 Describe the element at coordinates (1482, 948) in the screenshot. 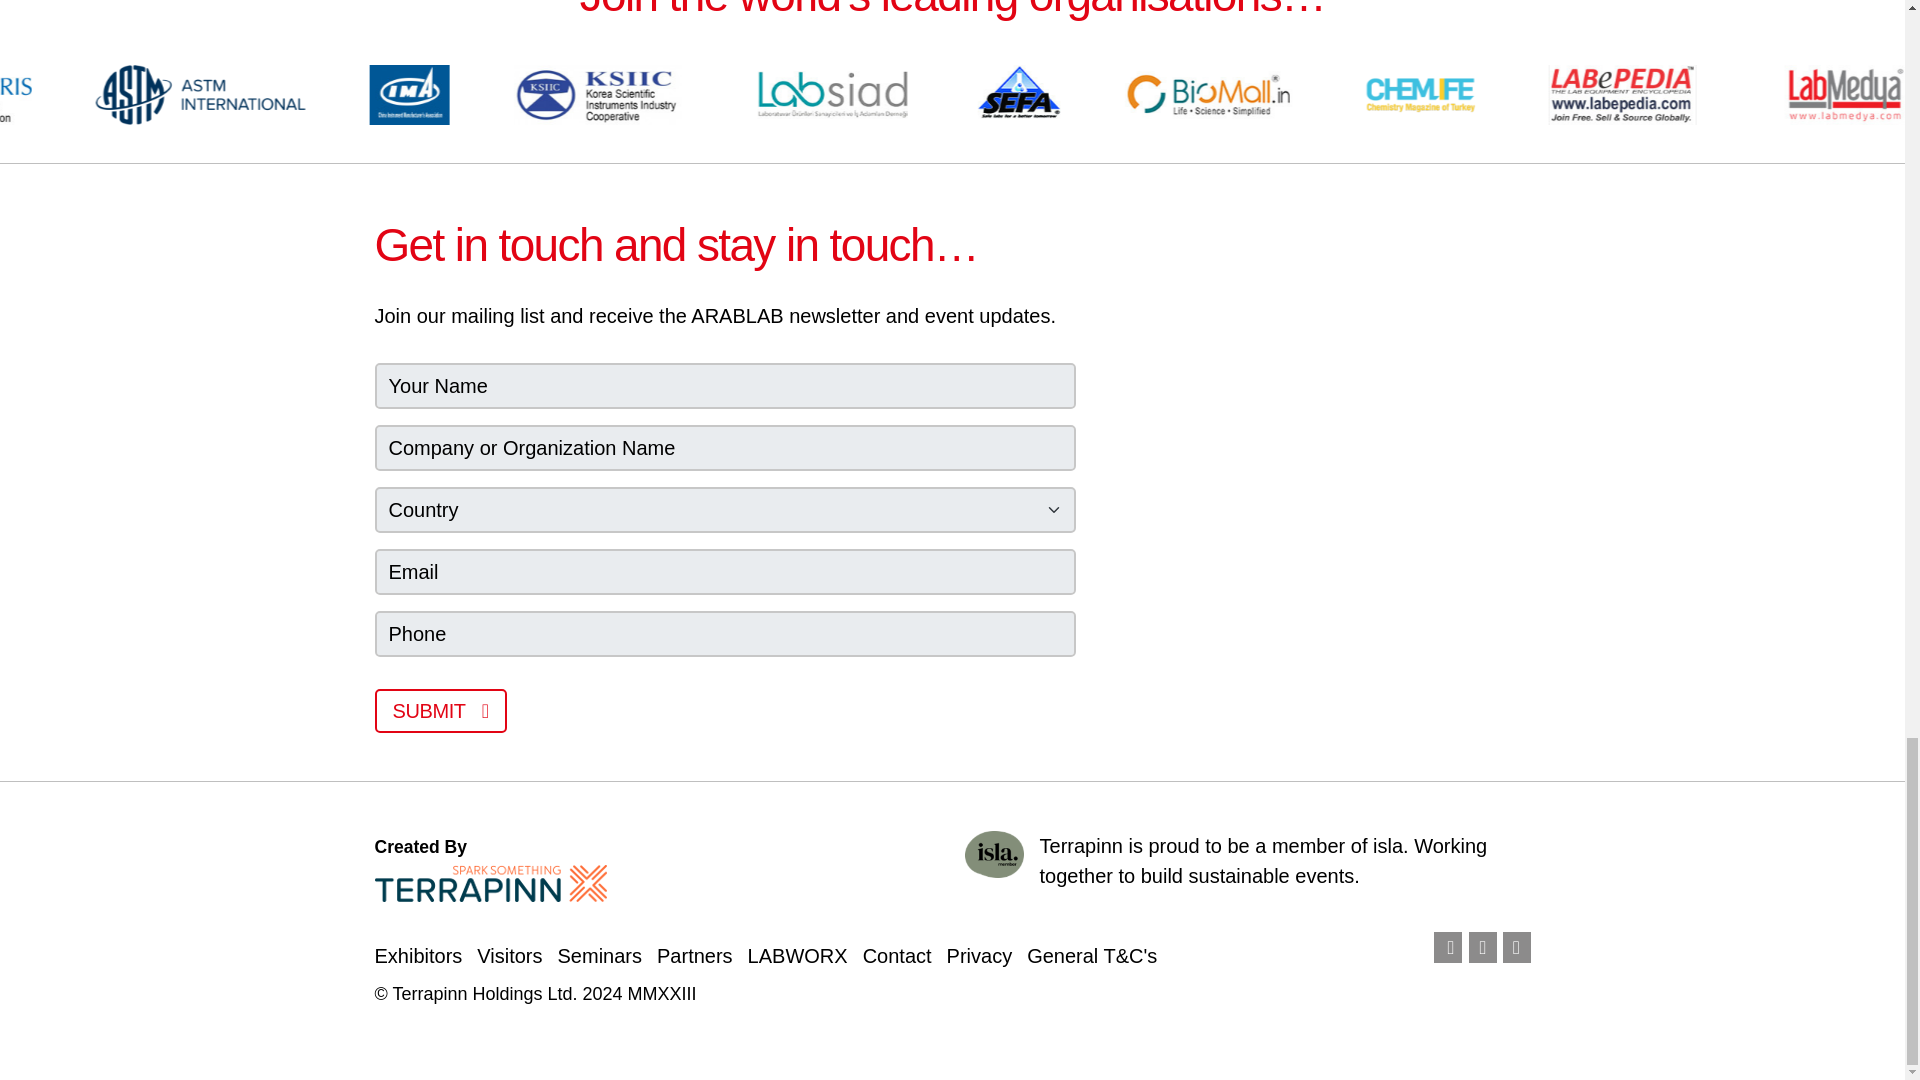

I see `linkedin` at that location.